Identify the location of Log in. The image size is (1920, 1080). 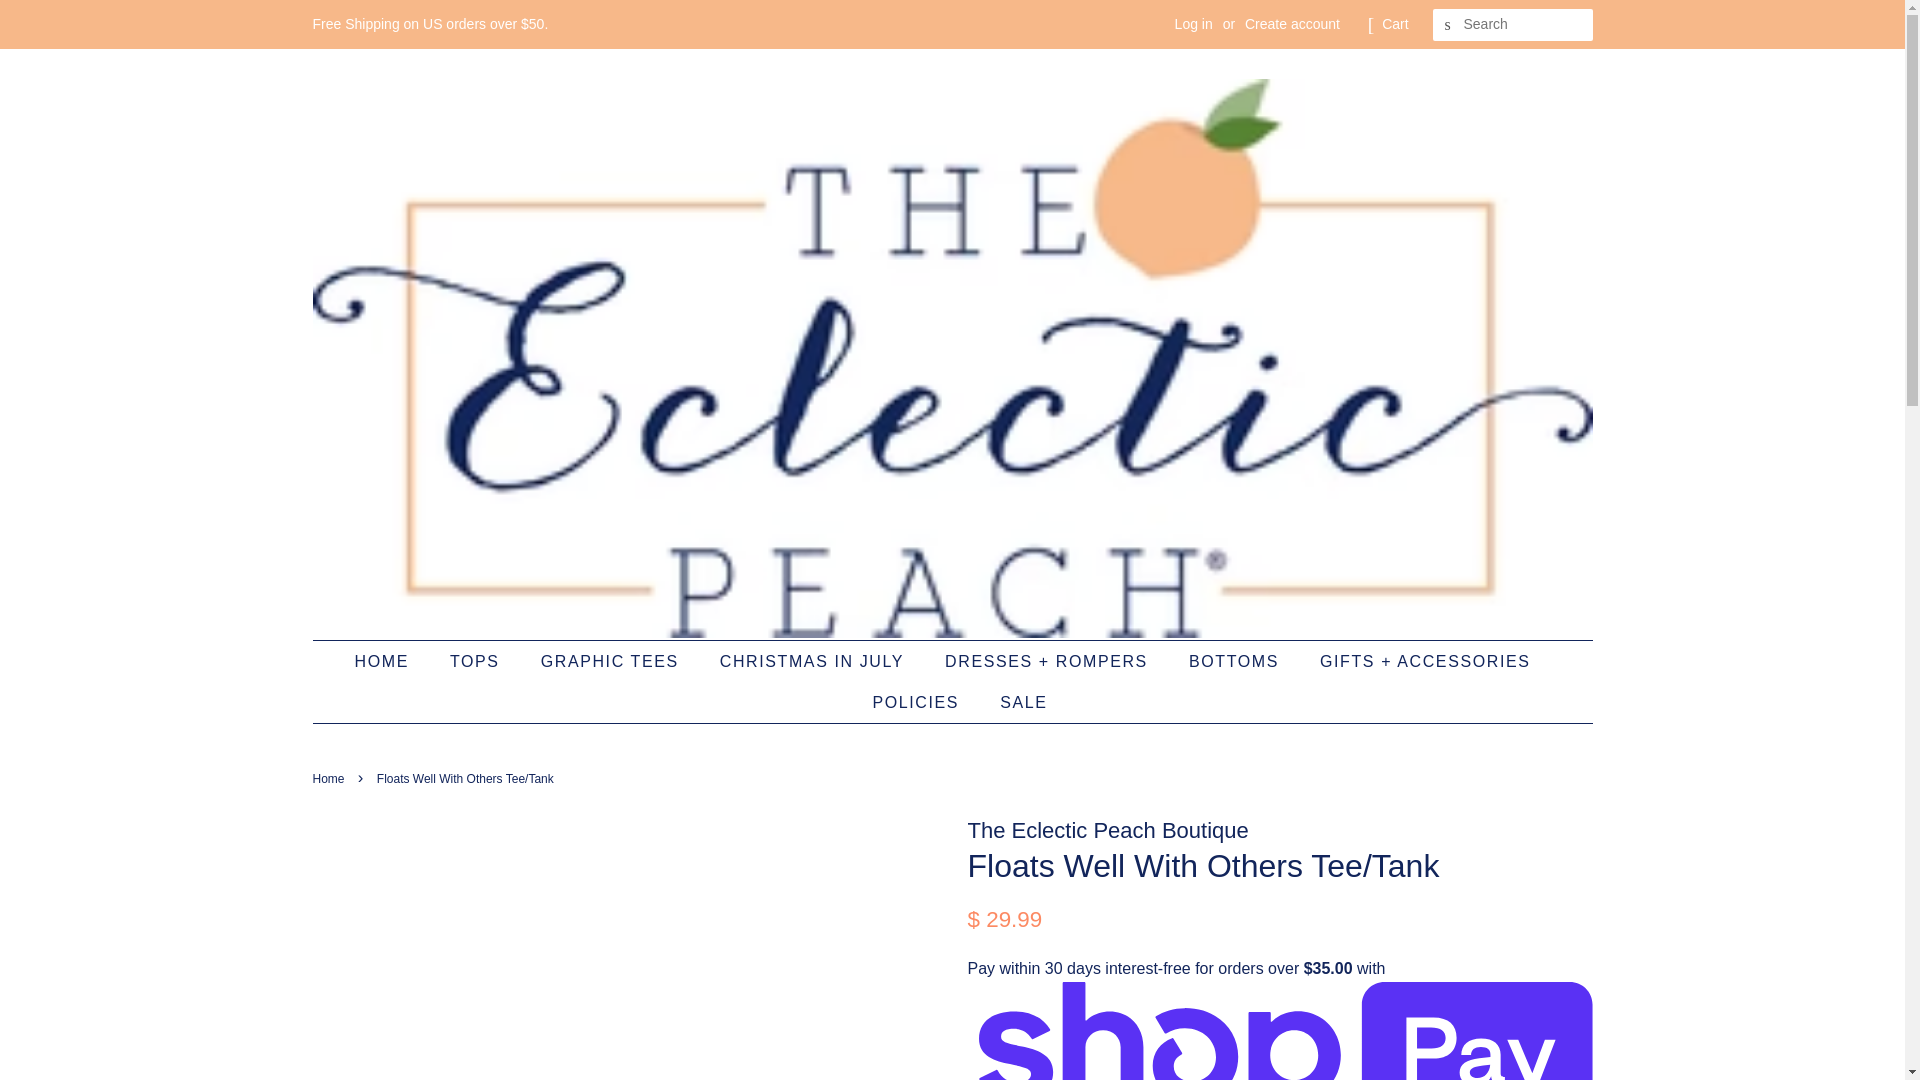
(1194, 24).